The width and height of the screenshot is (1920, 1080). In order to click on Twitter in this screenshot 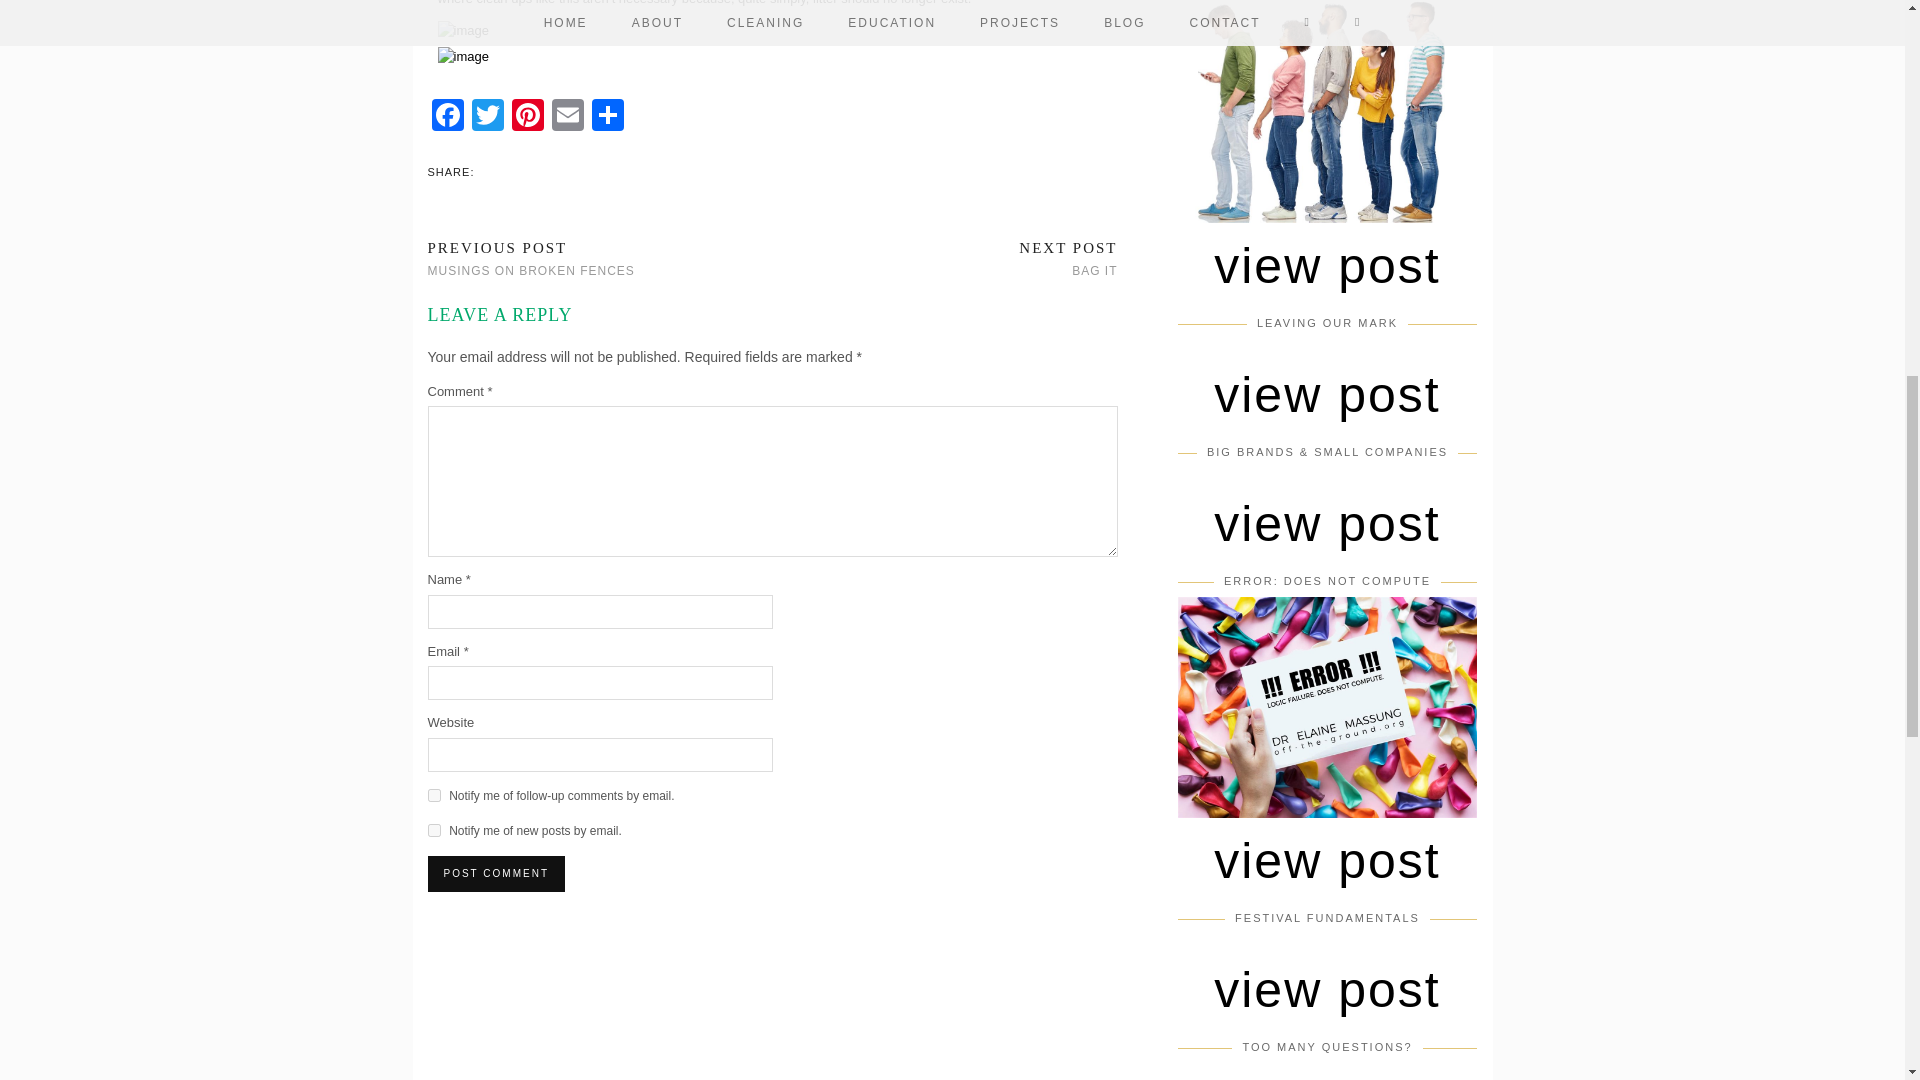, I will do `click(488, 118)`.